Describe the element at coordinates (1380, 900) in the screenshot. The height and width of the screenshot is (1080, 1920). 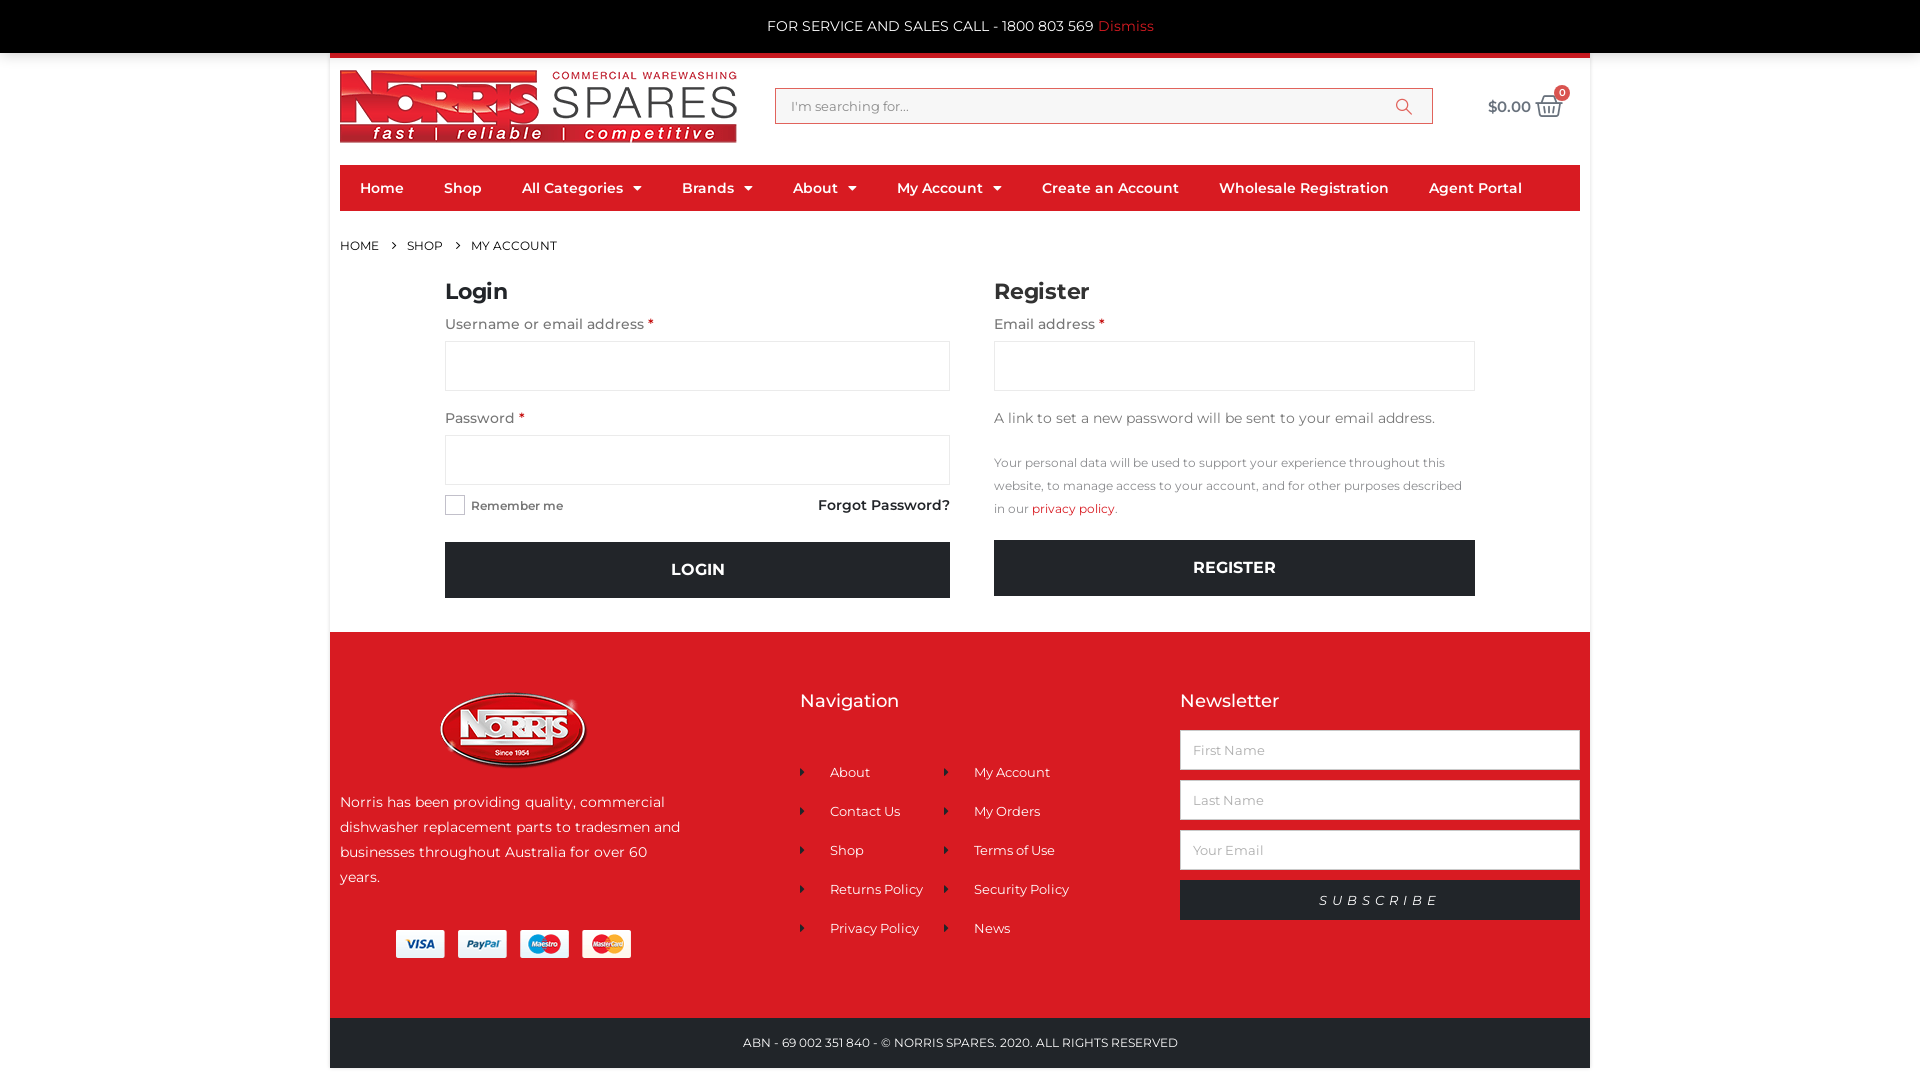
I see `SUBSCRIBE` at that location.